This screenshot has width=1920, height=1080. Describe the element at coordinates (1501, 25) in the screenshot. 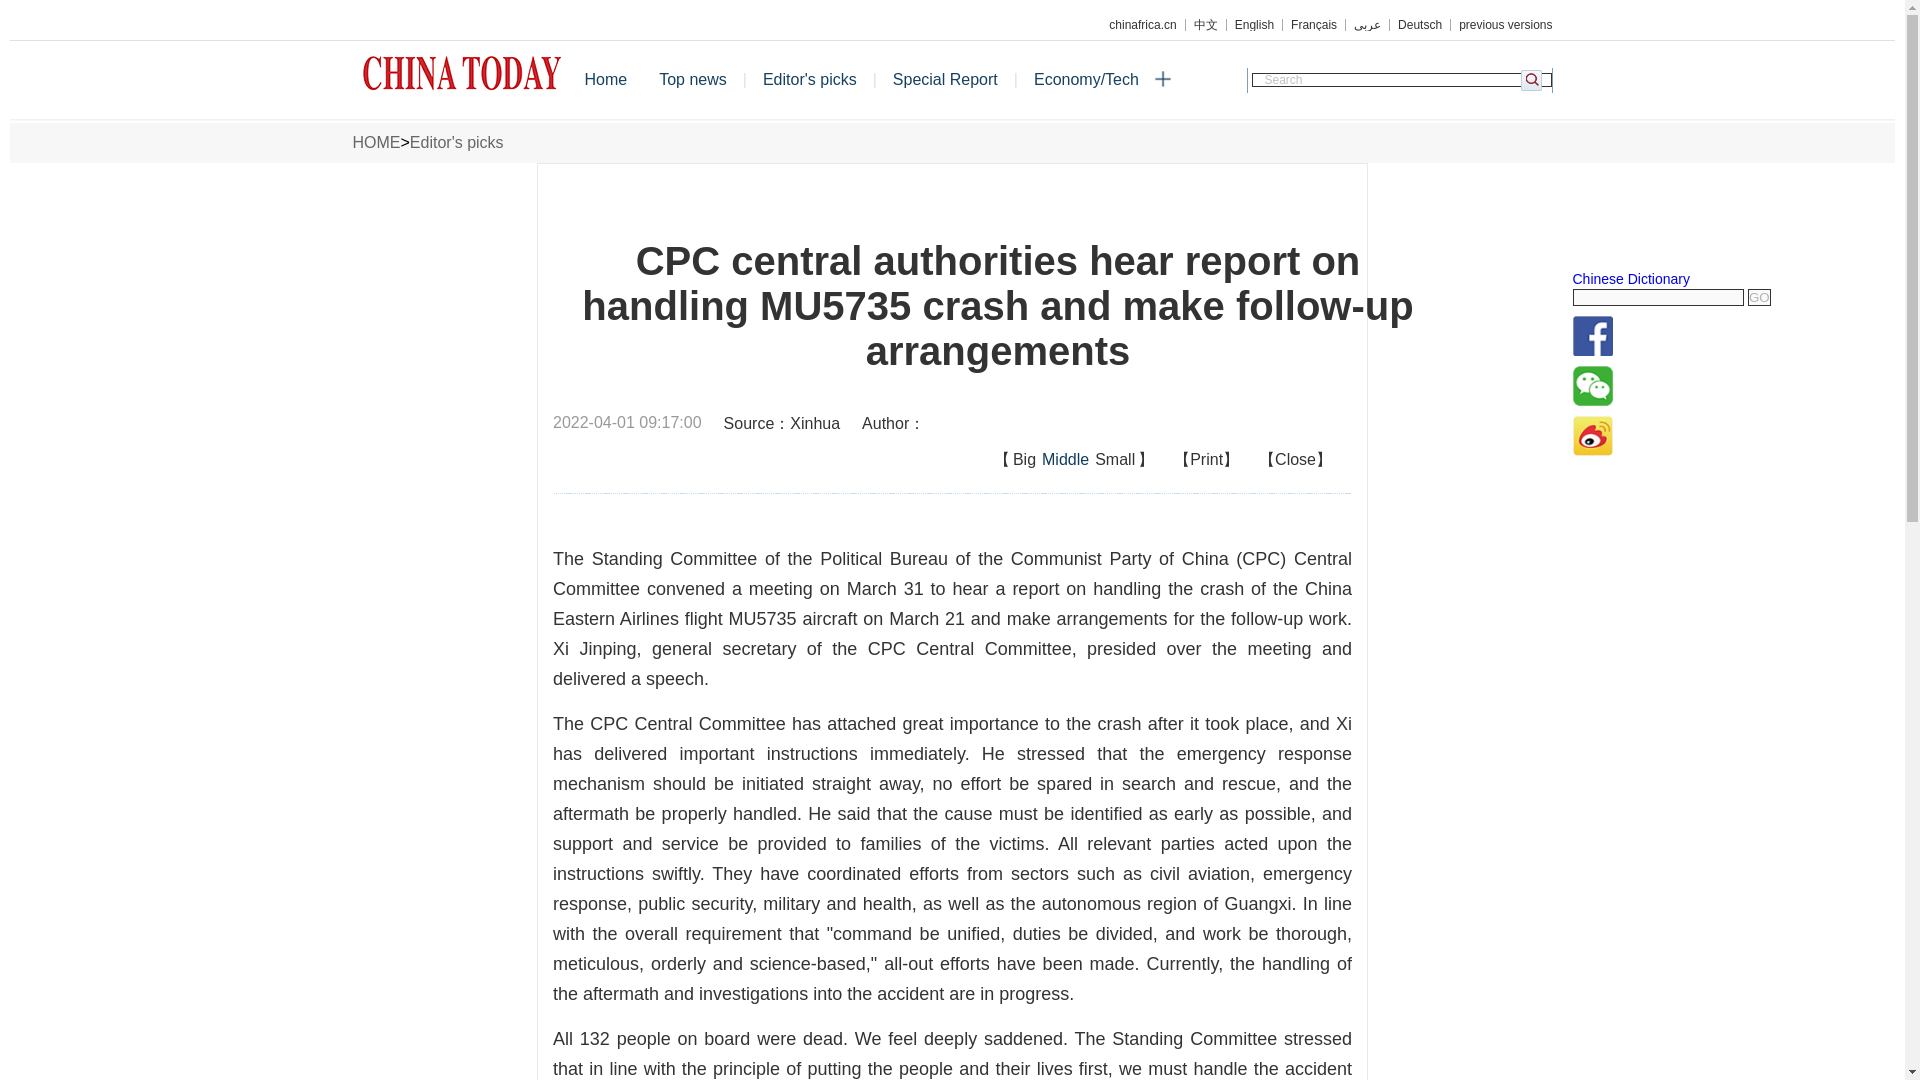

I see `previous versions` at that location.